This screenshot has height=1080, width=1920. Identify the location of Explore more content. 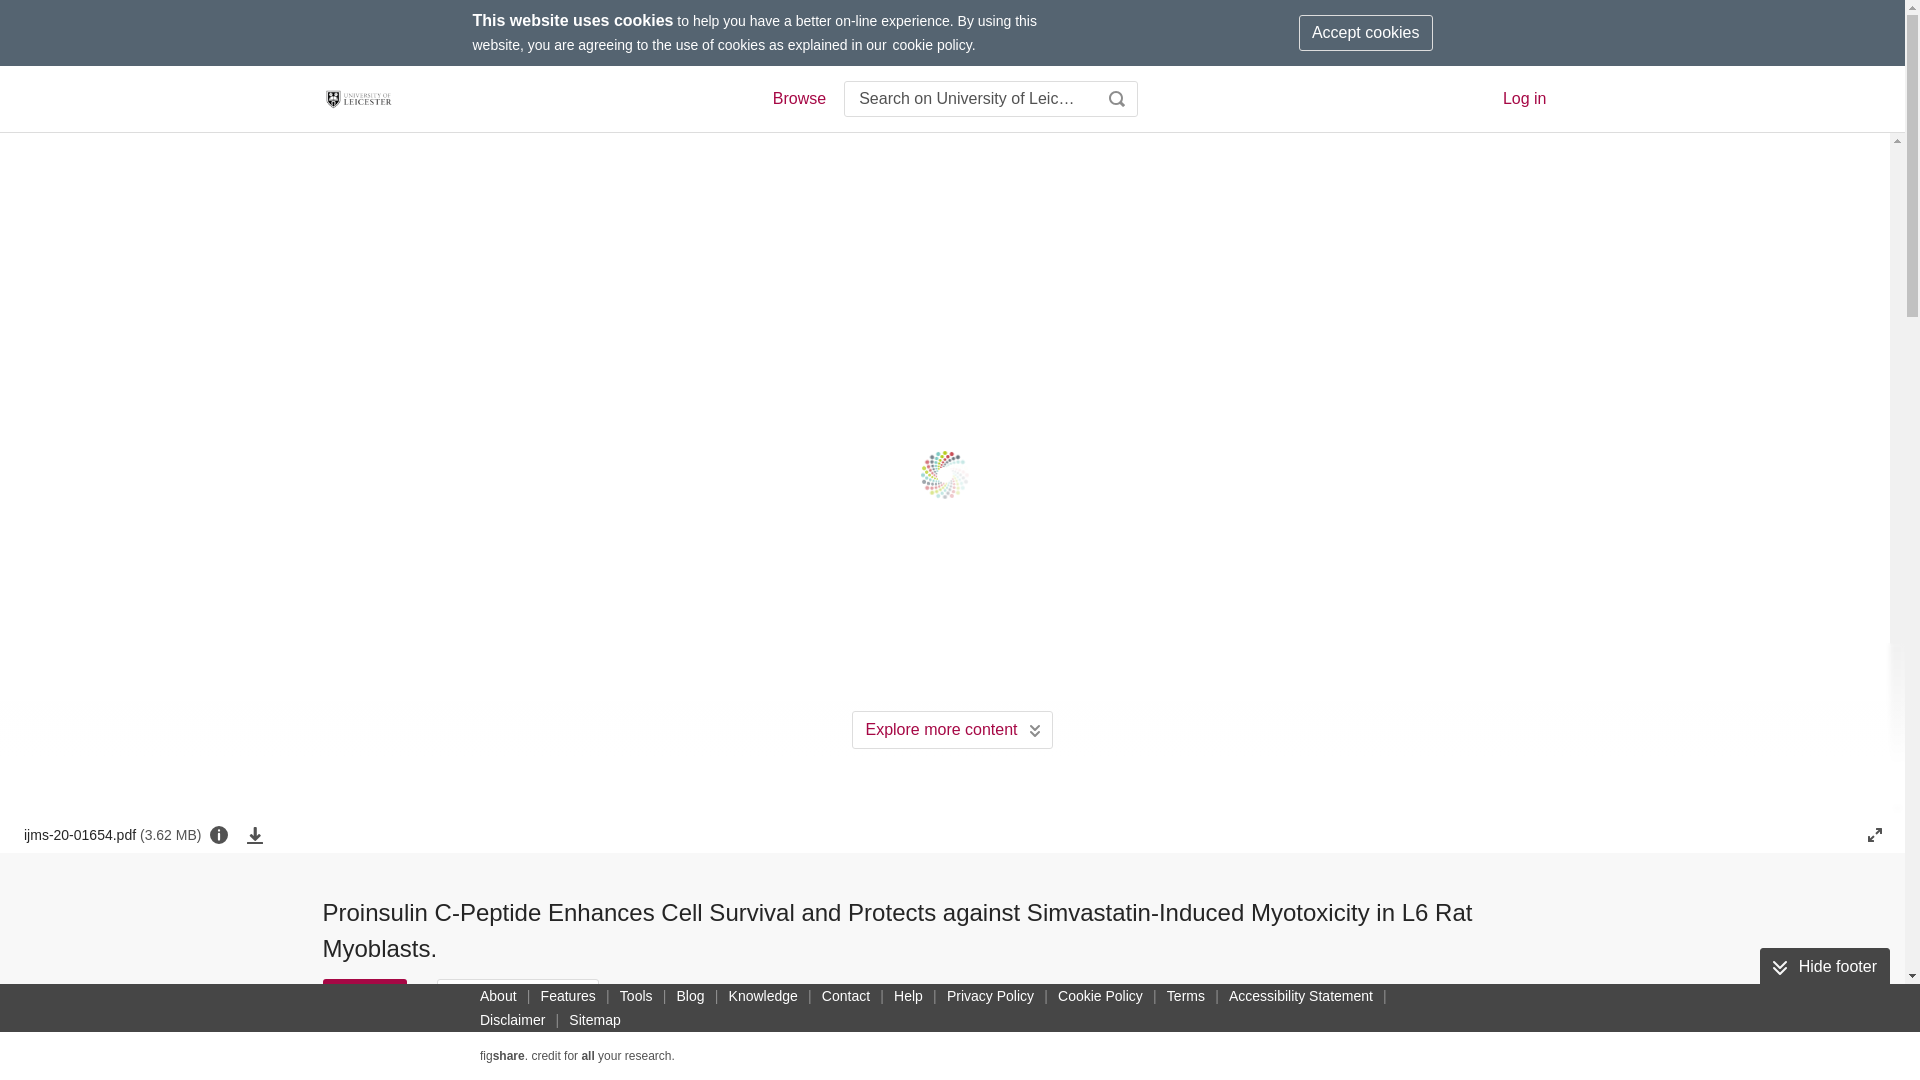
(952, 730).